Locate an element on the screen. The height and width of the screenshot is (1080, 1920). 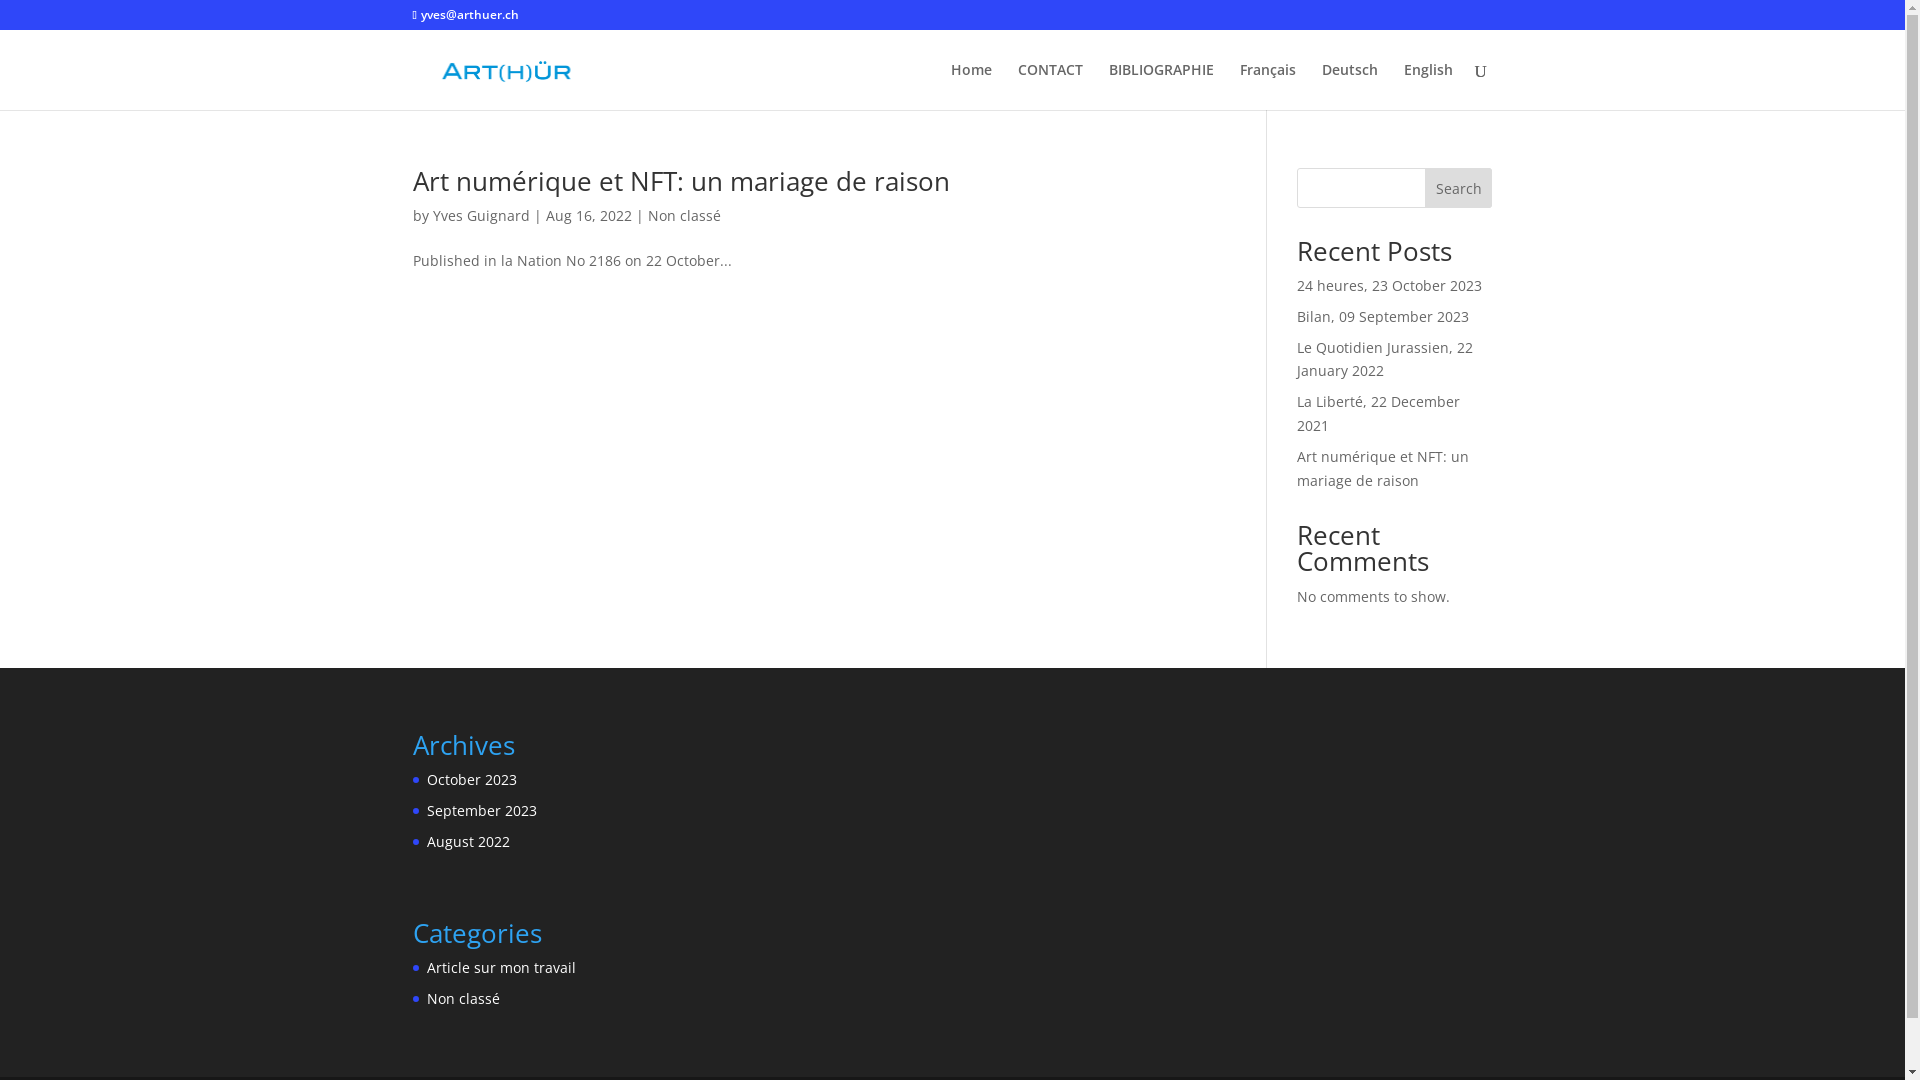
August 2022 is located at coordinates (467, 842).